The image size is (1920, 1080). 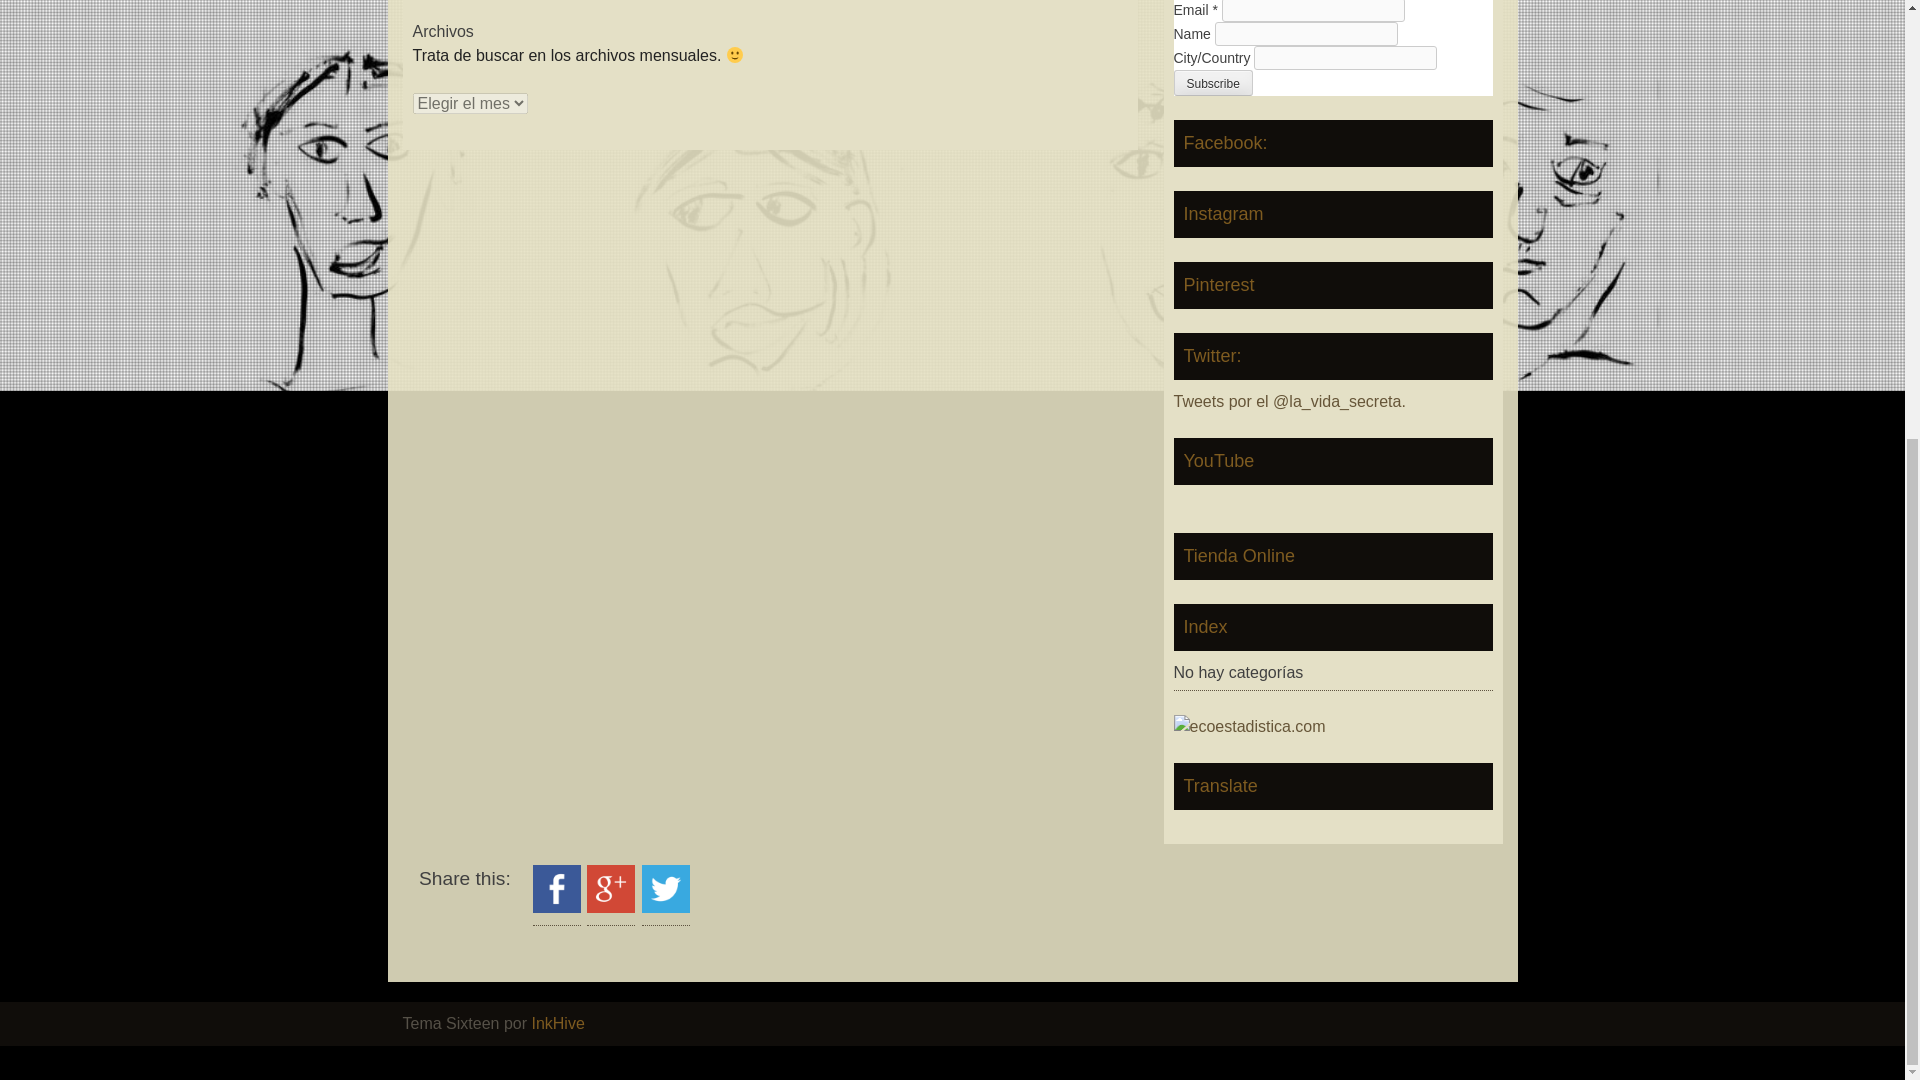 I want to click on Share via Google, so click(x=611, y=906).